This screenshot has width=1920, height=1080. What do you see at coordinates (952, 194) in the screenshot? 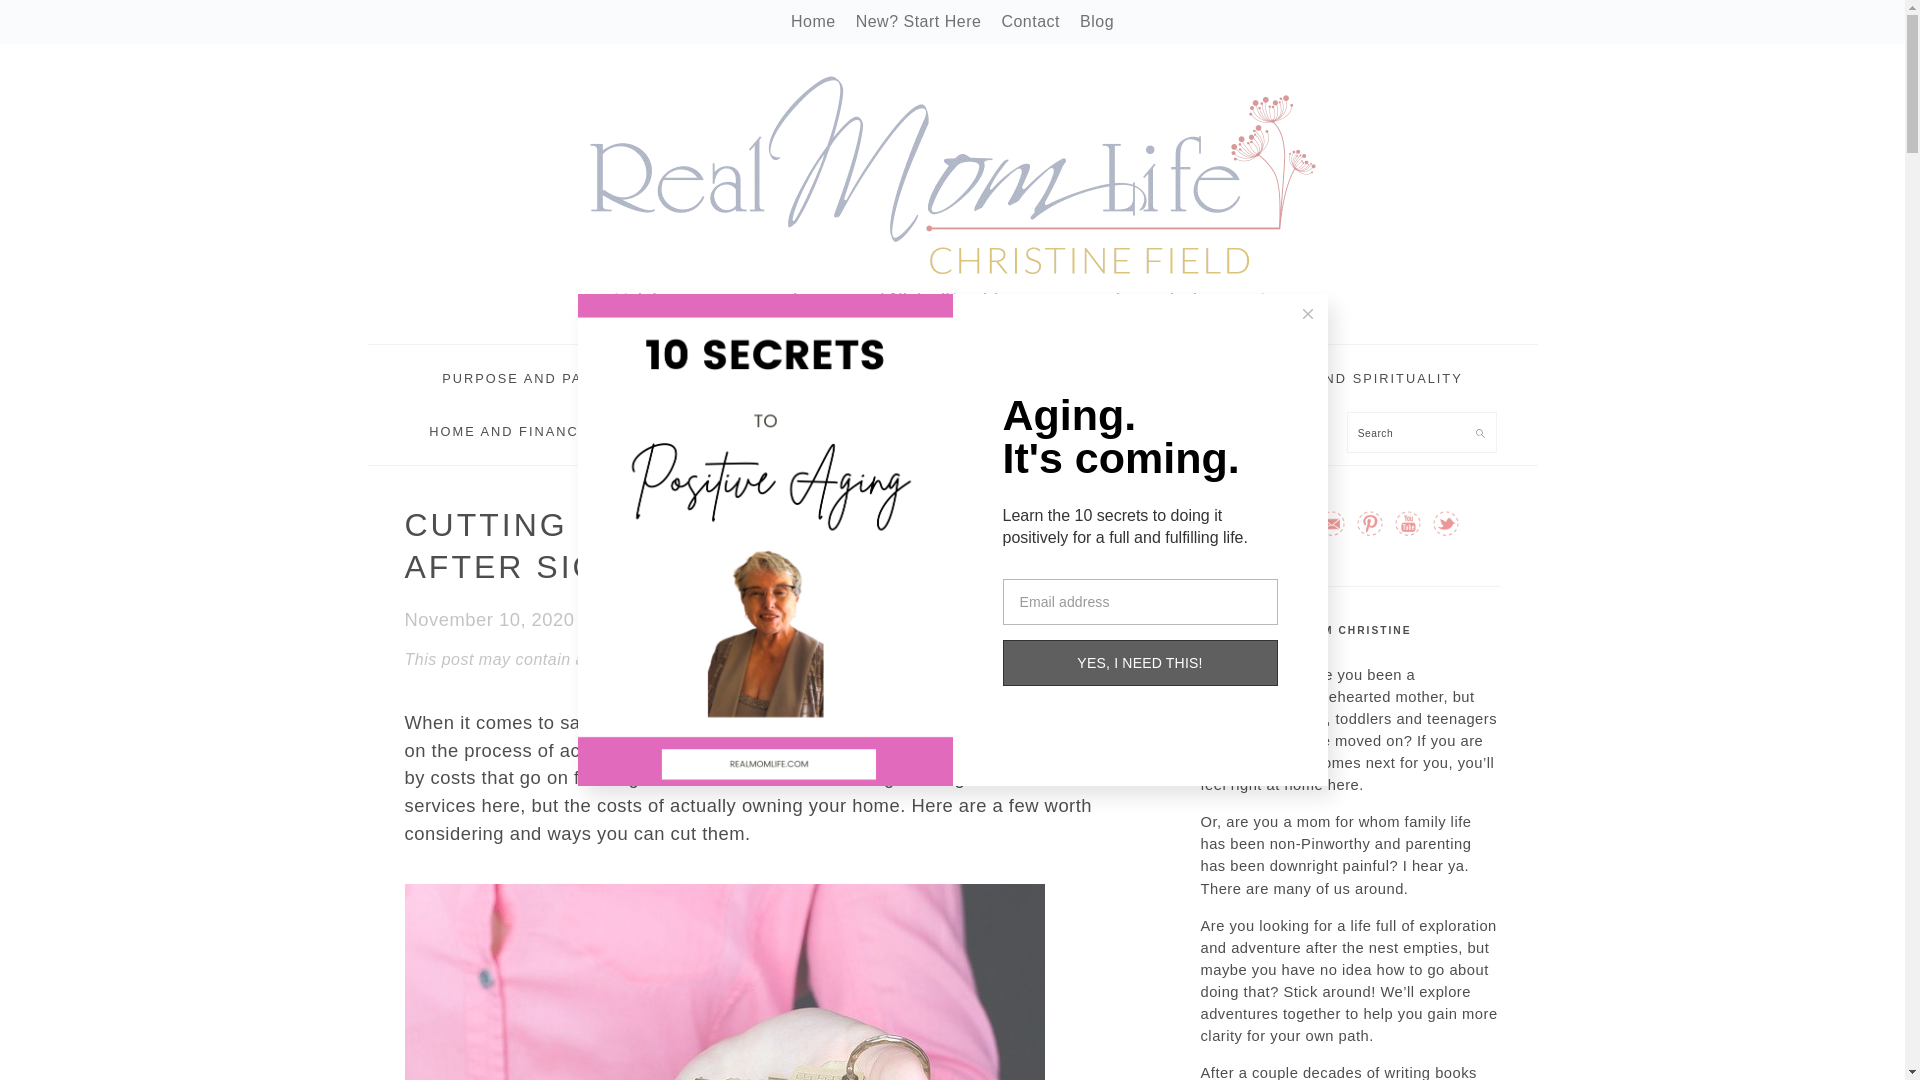
I see `Real Mom Life` at bounding box center [952, 194].